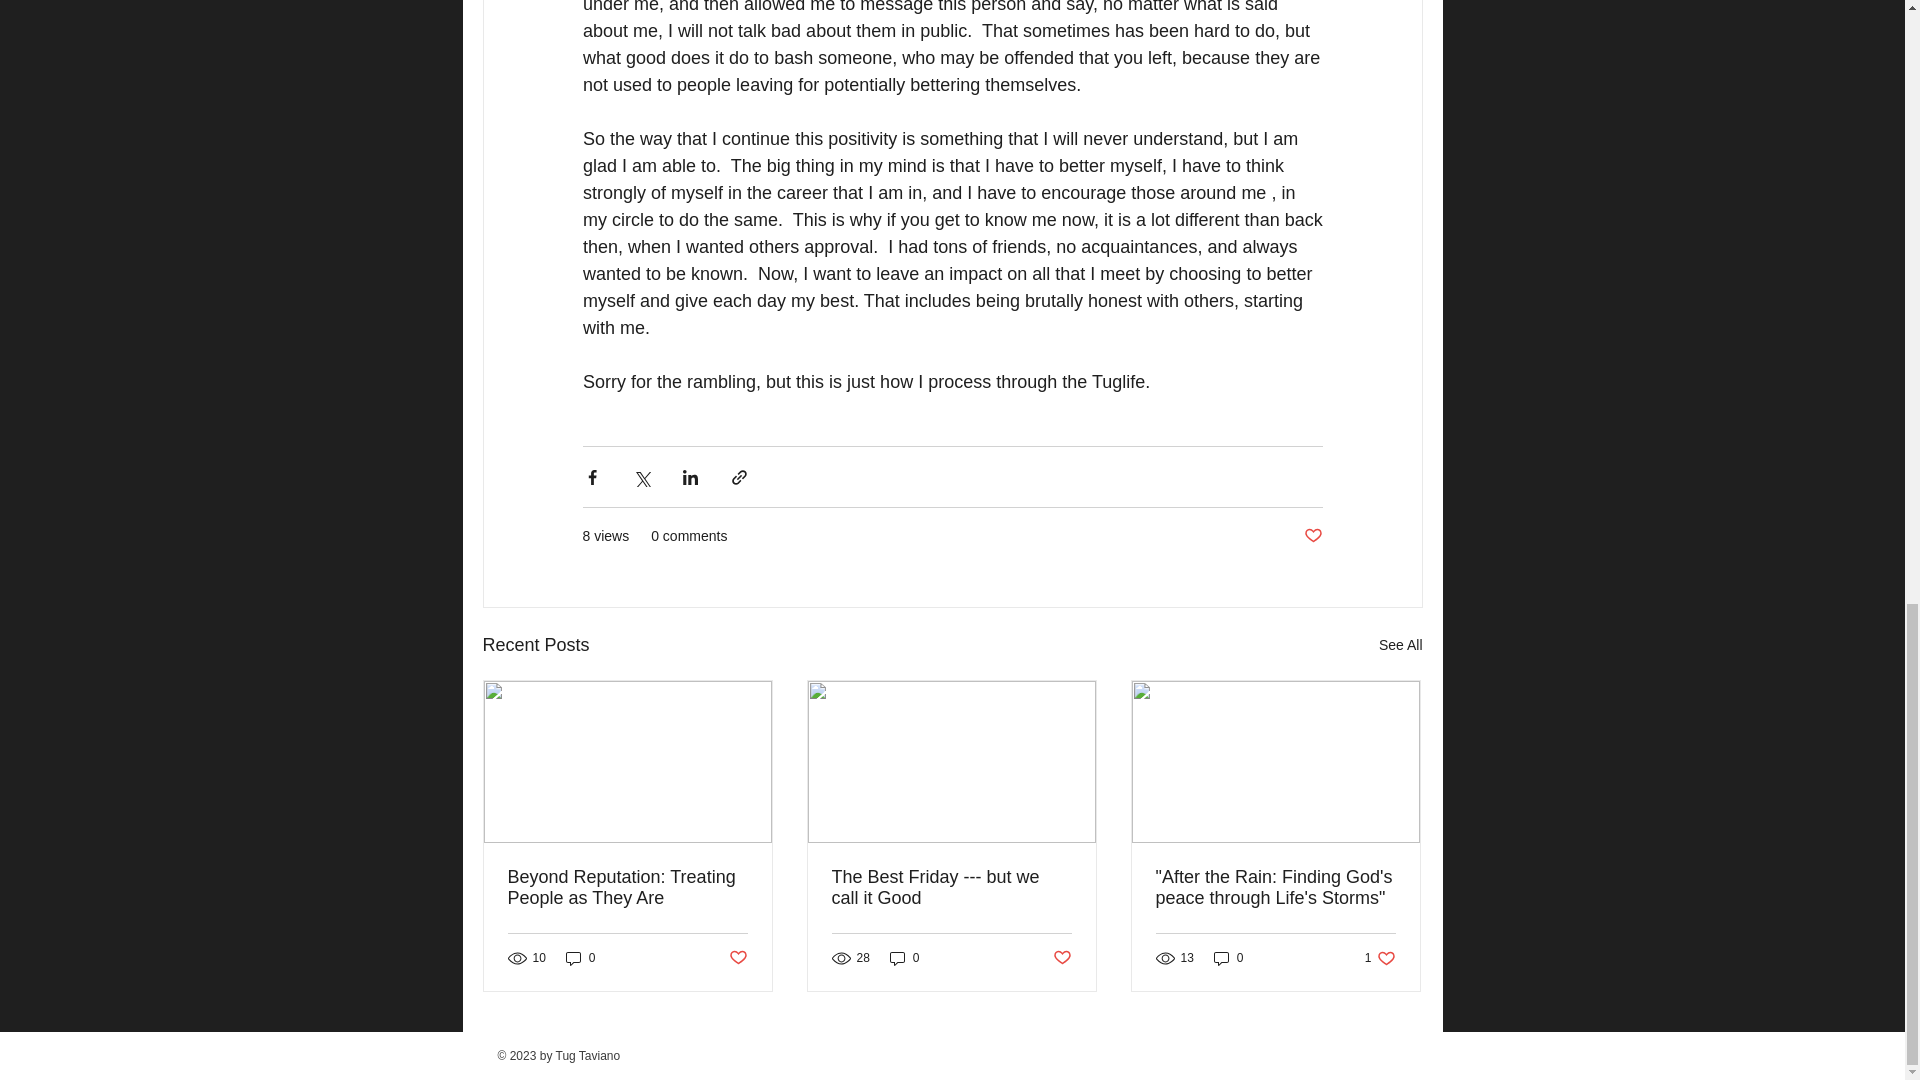 The width and height of the screenshot is (1920, 1080). What do you see at coordinates (1380, 957) in the screenshot?
I see `"After the Rain: Finding God's peace through Life's Storms"` at bounding box center [1380, 957].